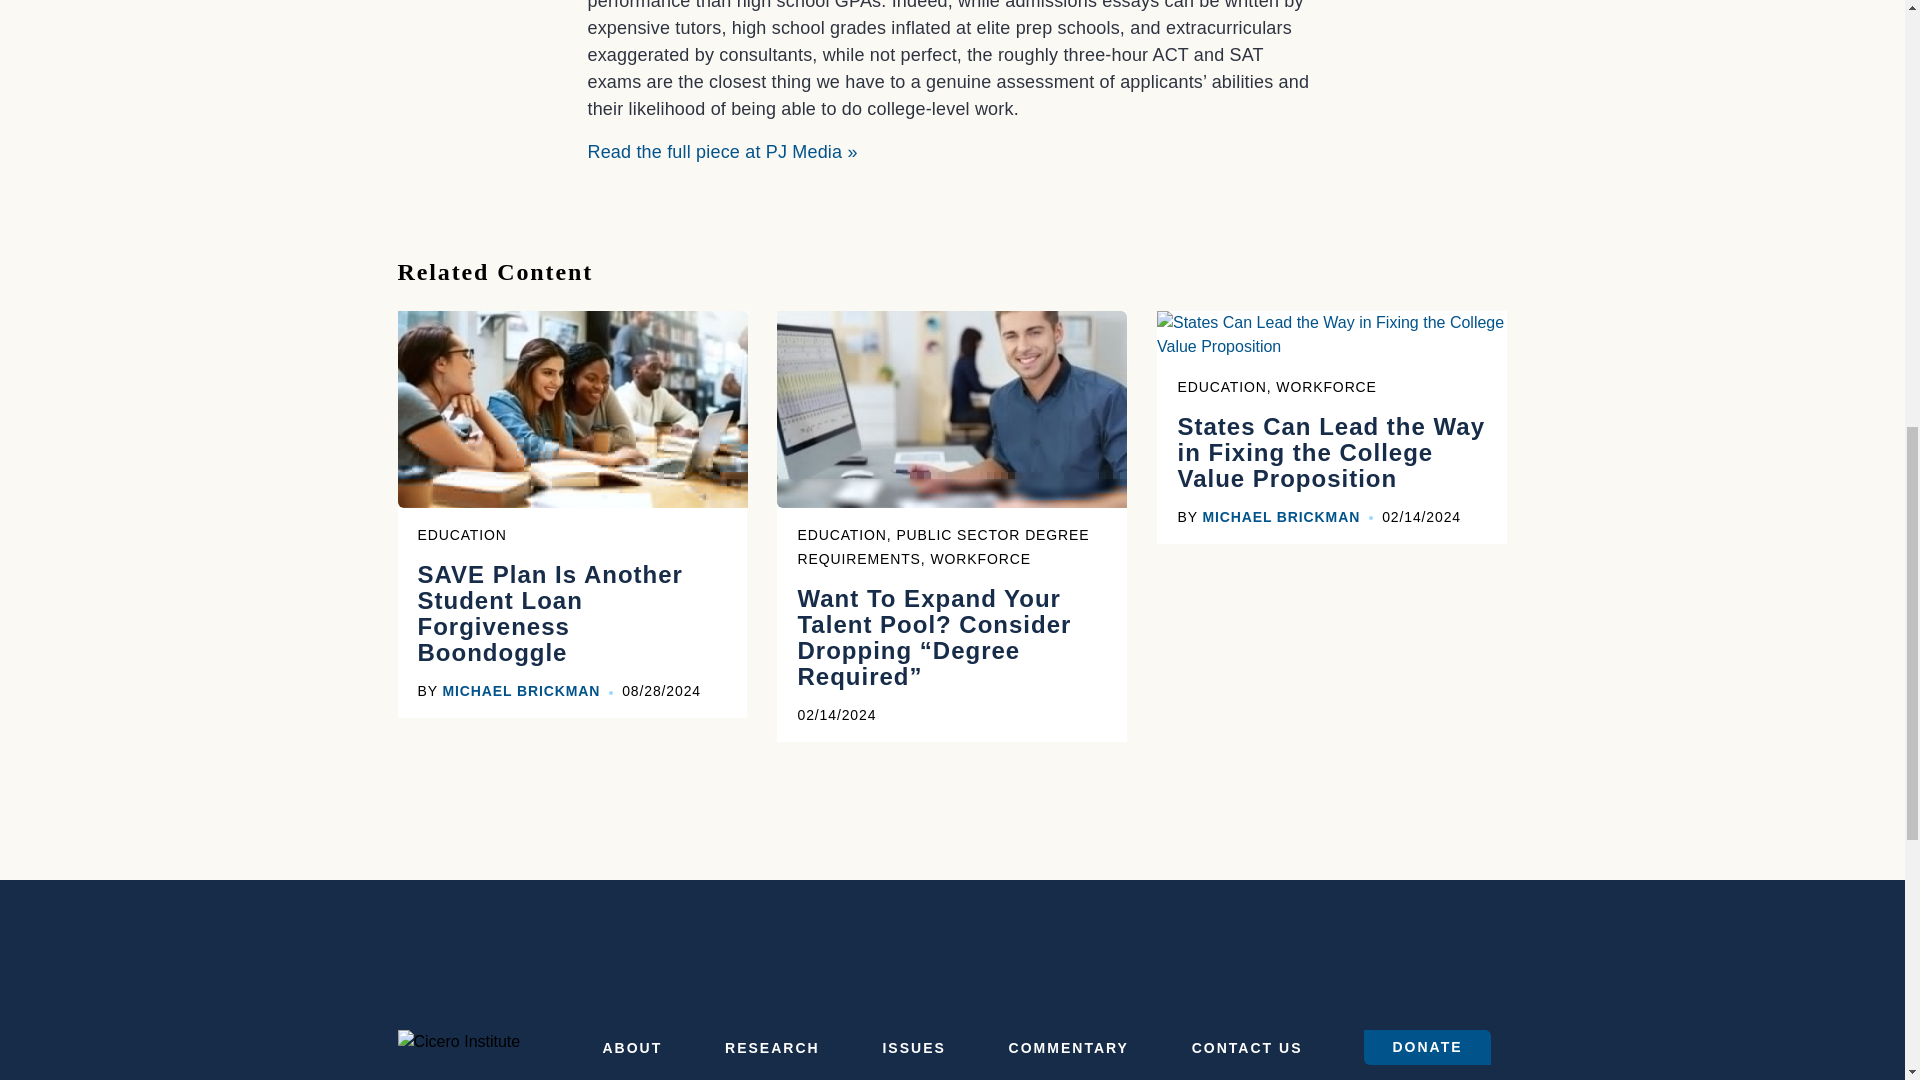 This screenshot has width=1920, height=1080. What do you see at coordinates (462, 535) in the screenshot?
I see `EDUCATION` at bounding box center [462, 535].